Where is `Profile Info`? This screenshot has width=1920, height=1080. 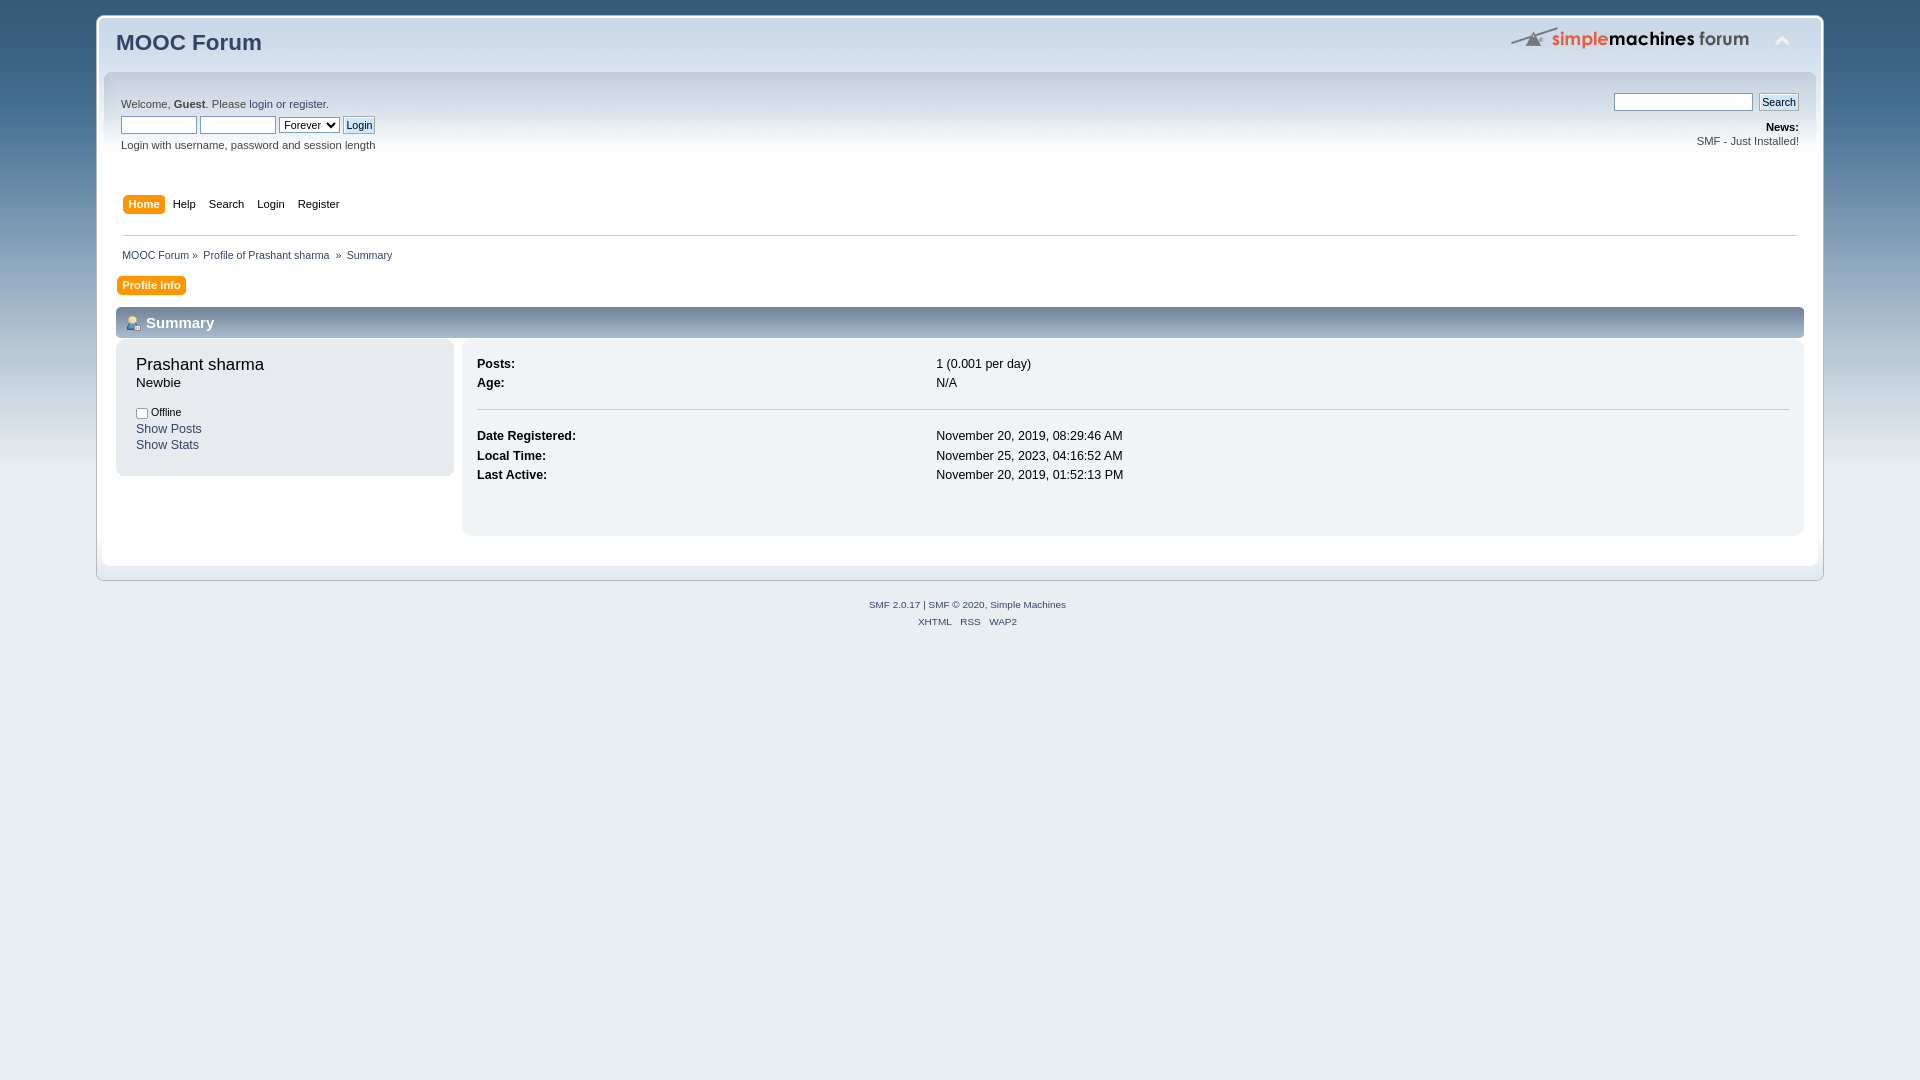 Profile Info is located at coordinates (154, 287).